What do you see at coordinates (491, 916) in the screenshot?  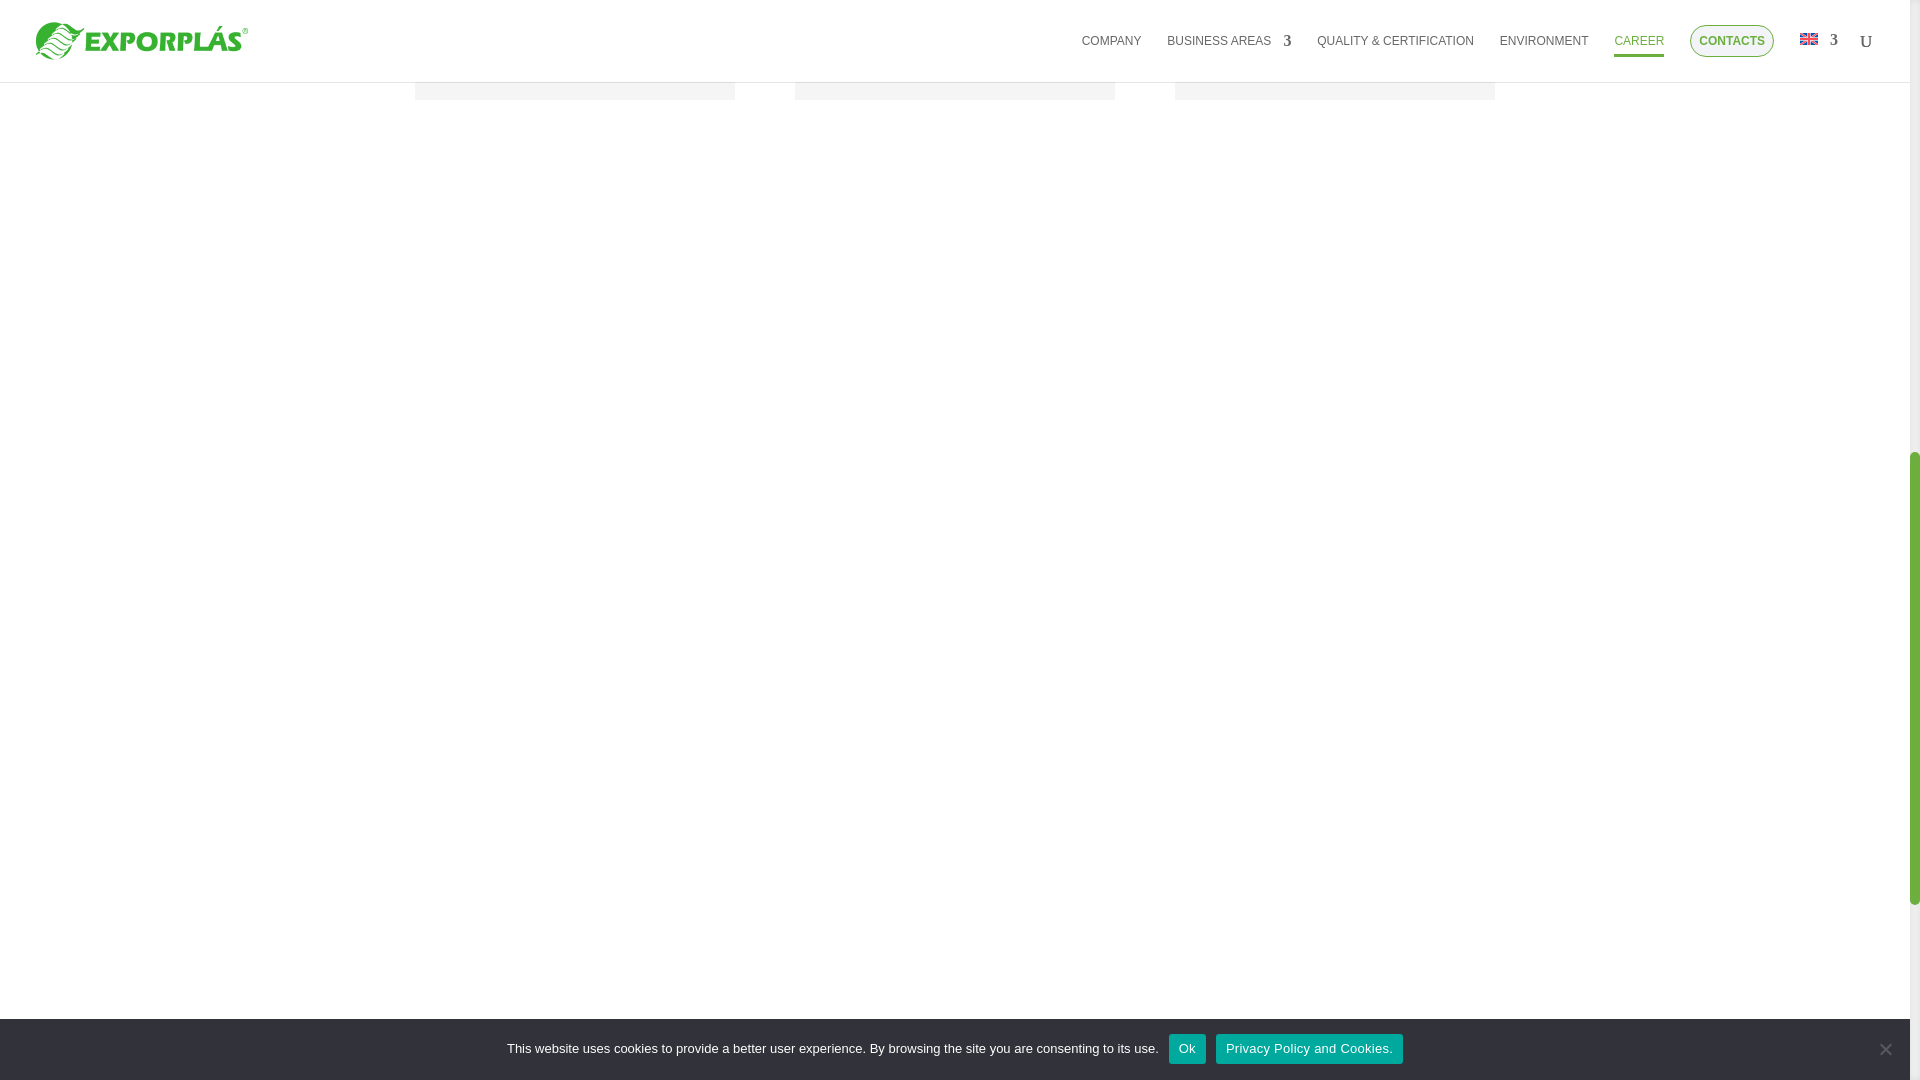 I see `SUBMIT APPLICATION` at bounding box center [491, 916].